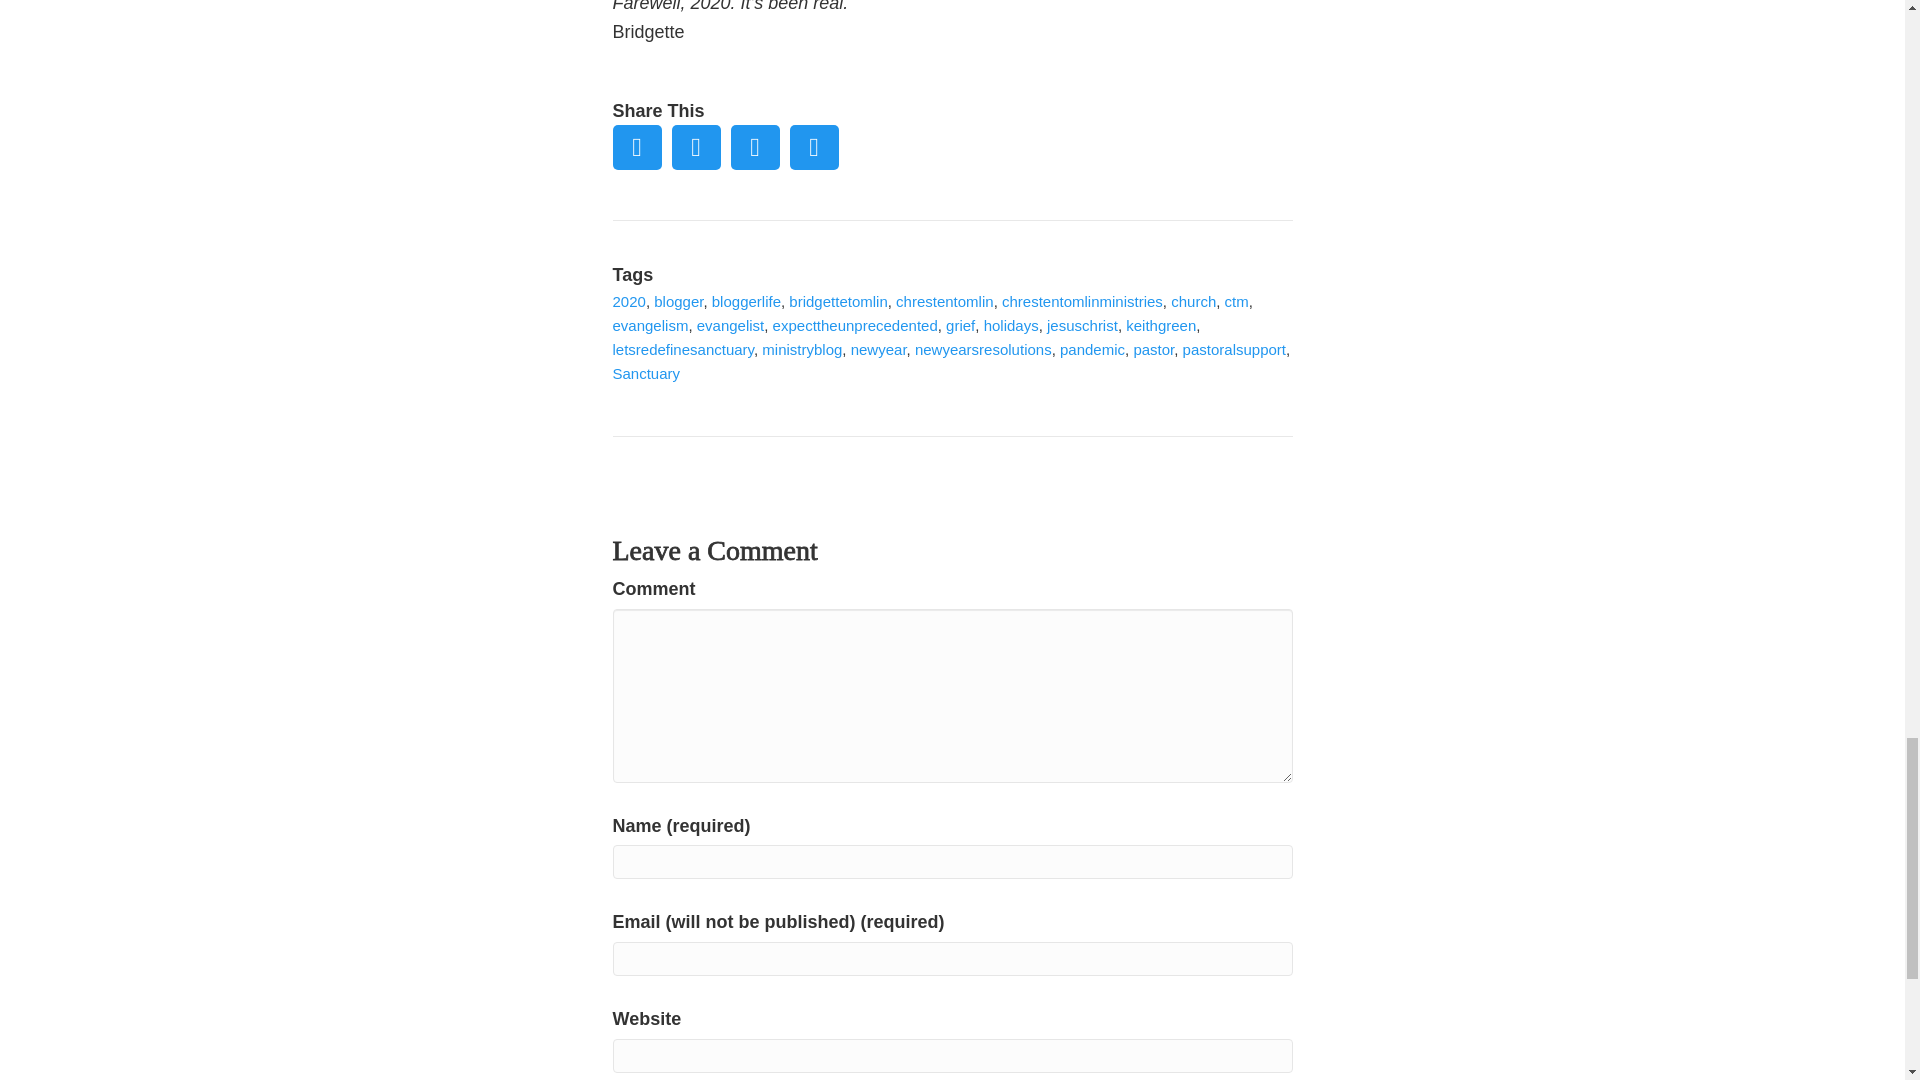 Image resolution: width=1920 pixels, height=1080 pixels. What do you see at coordinates (960, 325) in the screenshot?
I see `grief` at bounding box center [960, 325].